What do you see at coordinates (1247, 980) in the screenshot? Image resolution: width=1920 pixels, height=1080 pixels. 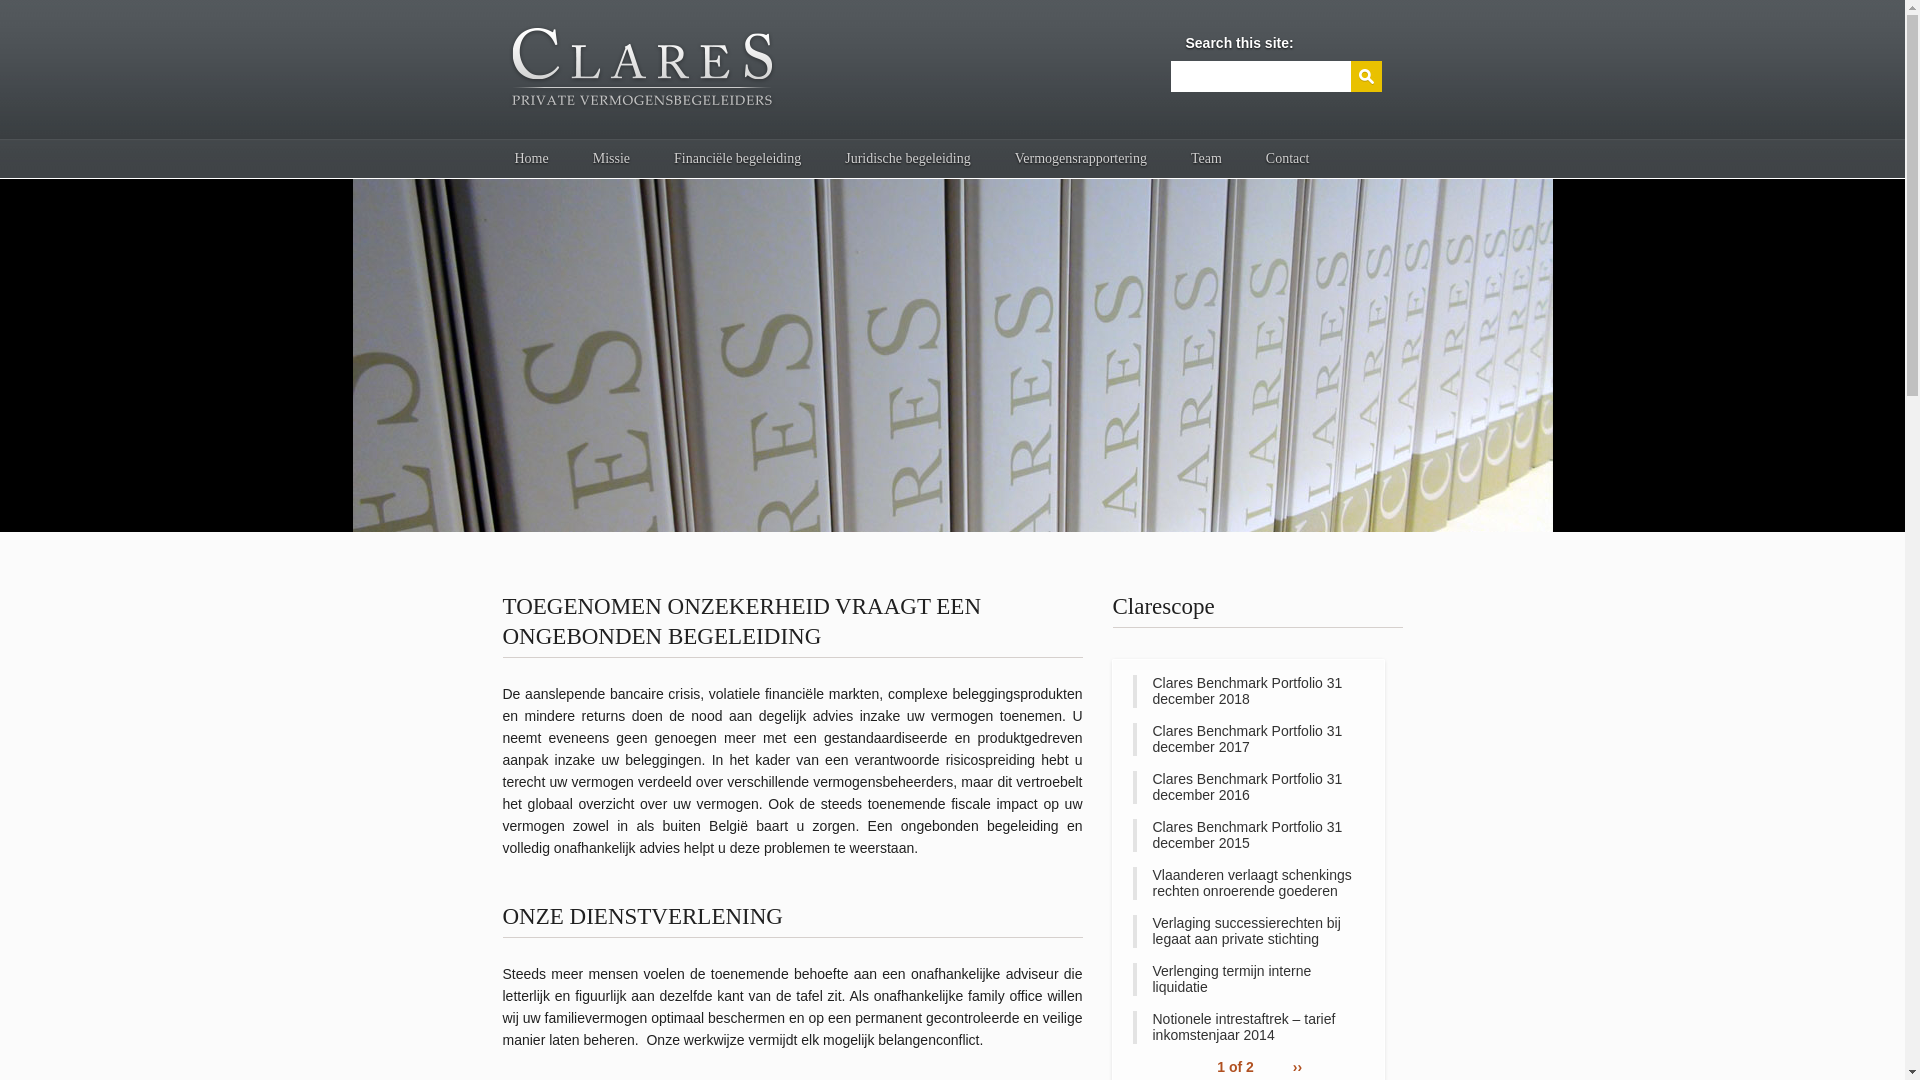 I see `Verlenging termijn interne liquidatie` at bounding box center [1247, 980].